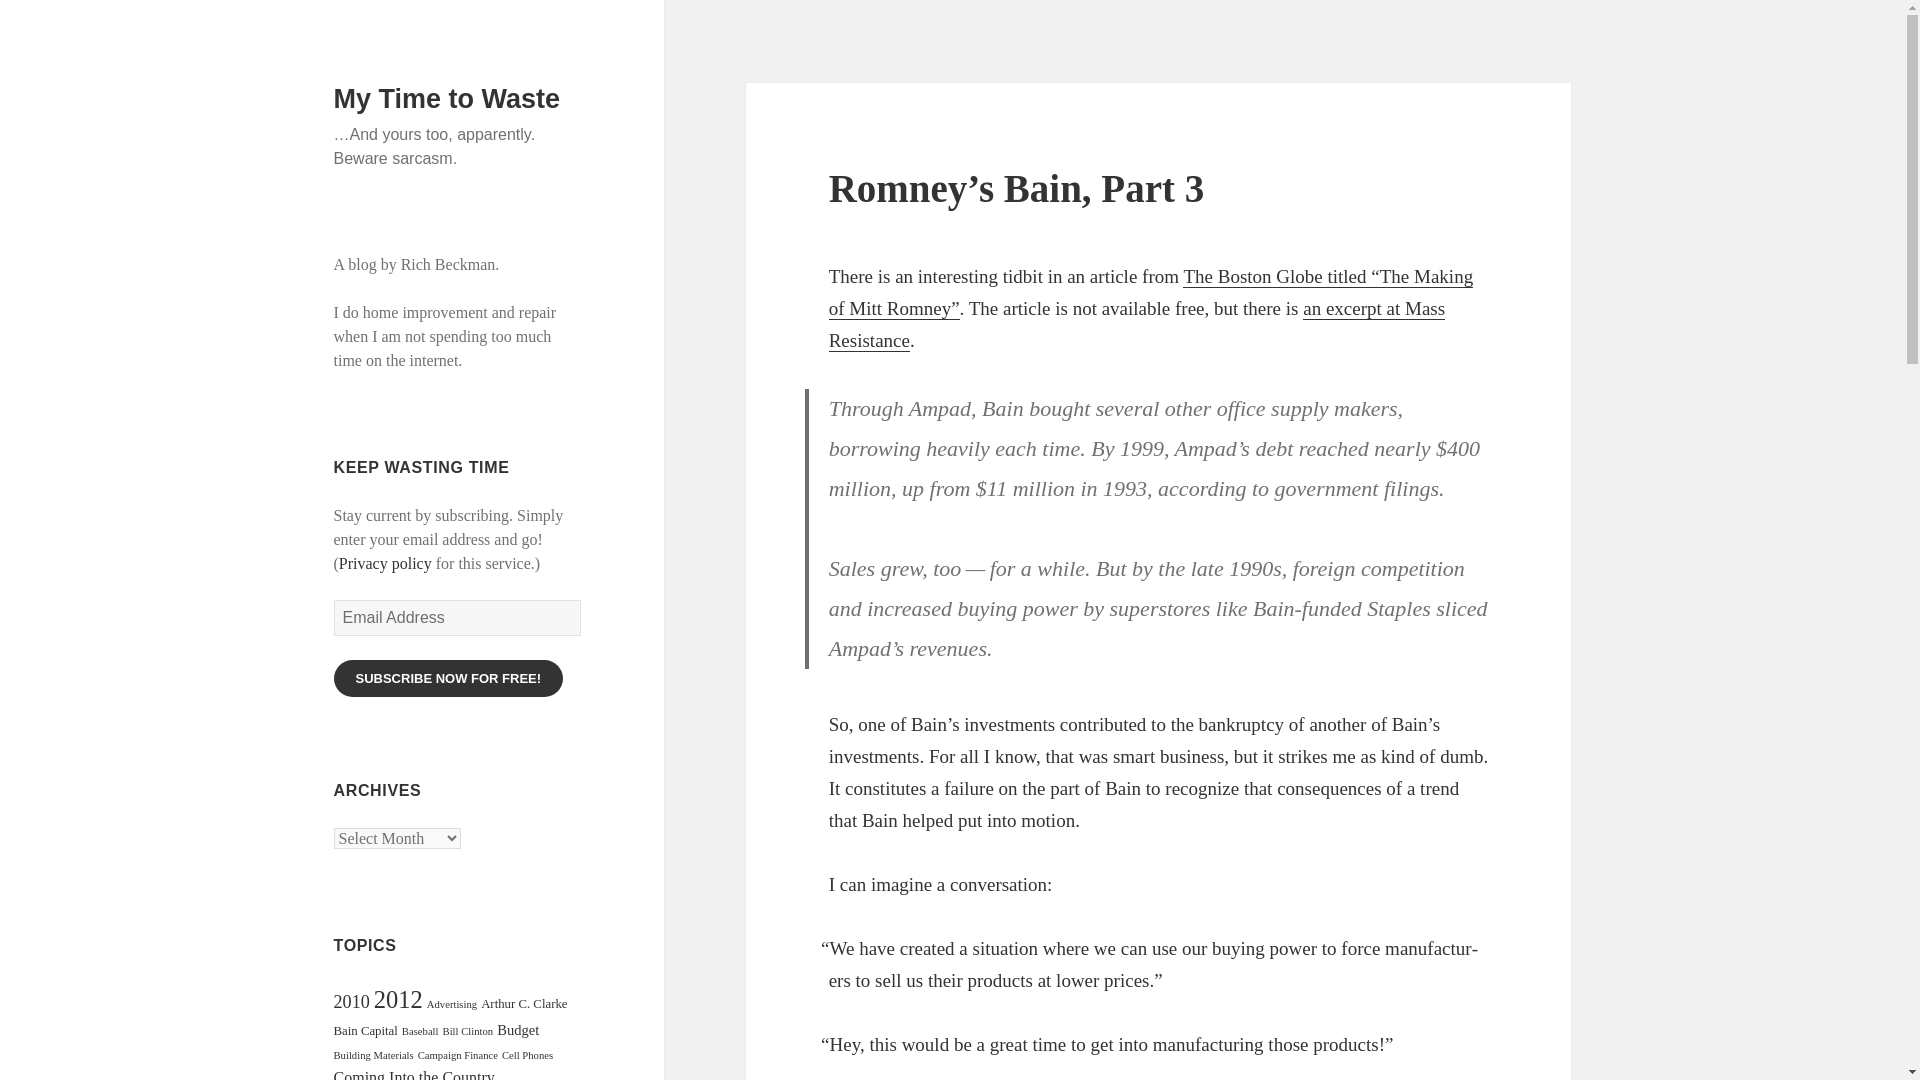  I want to click on Cell Phones, so click(526, 1054).